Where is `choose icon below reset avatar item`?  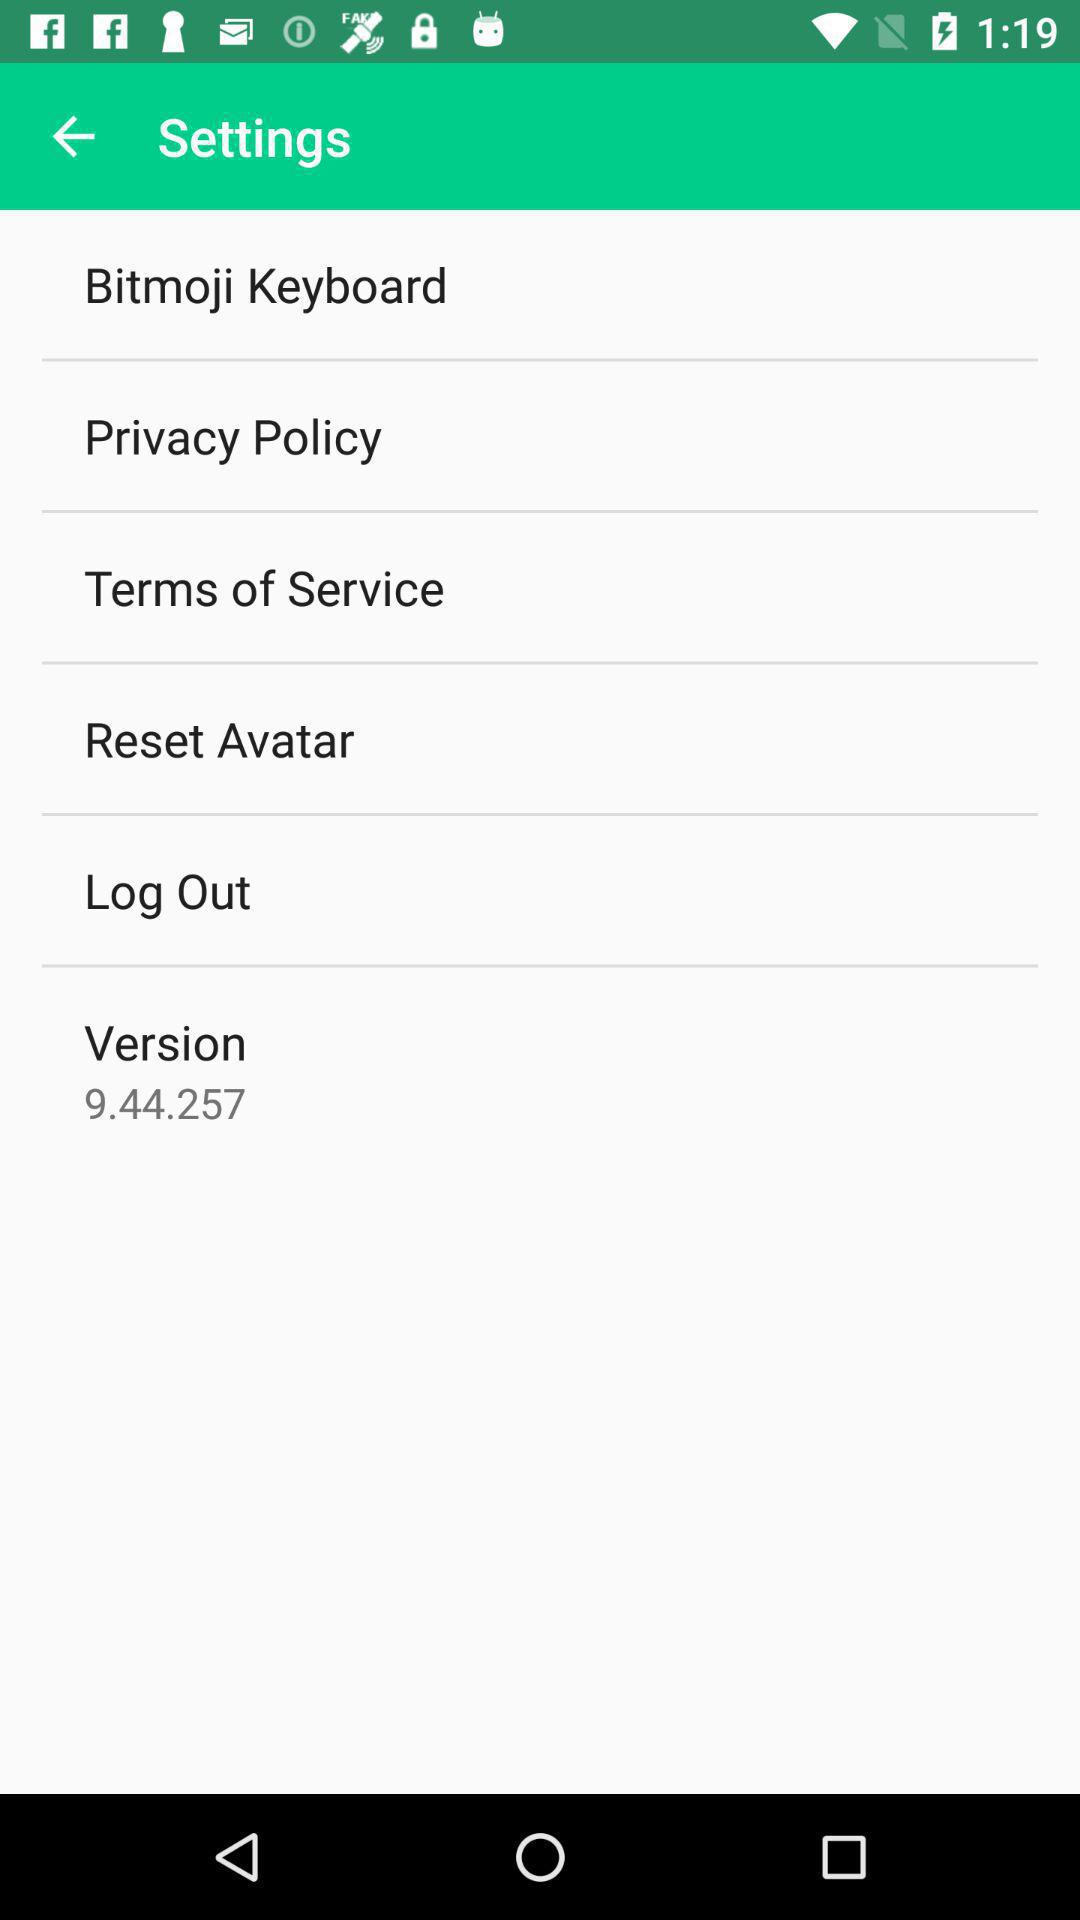
choose icon below reset avatar item is located at coordinates (168, 890).